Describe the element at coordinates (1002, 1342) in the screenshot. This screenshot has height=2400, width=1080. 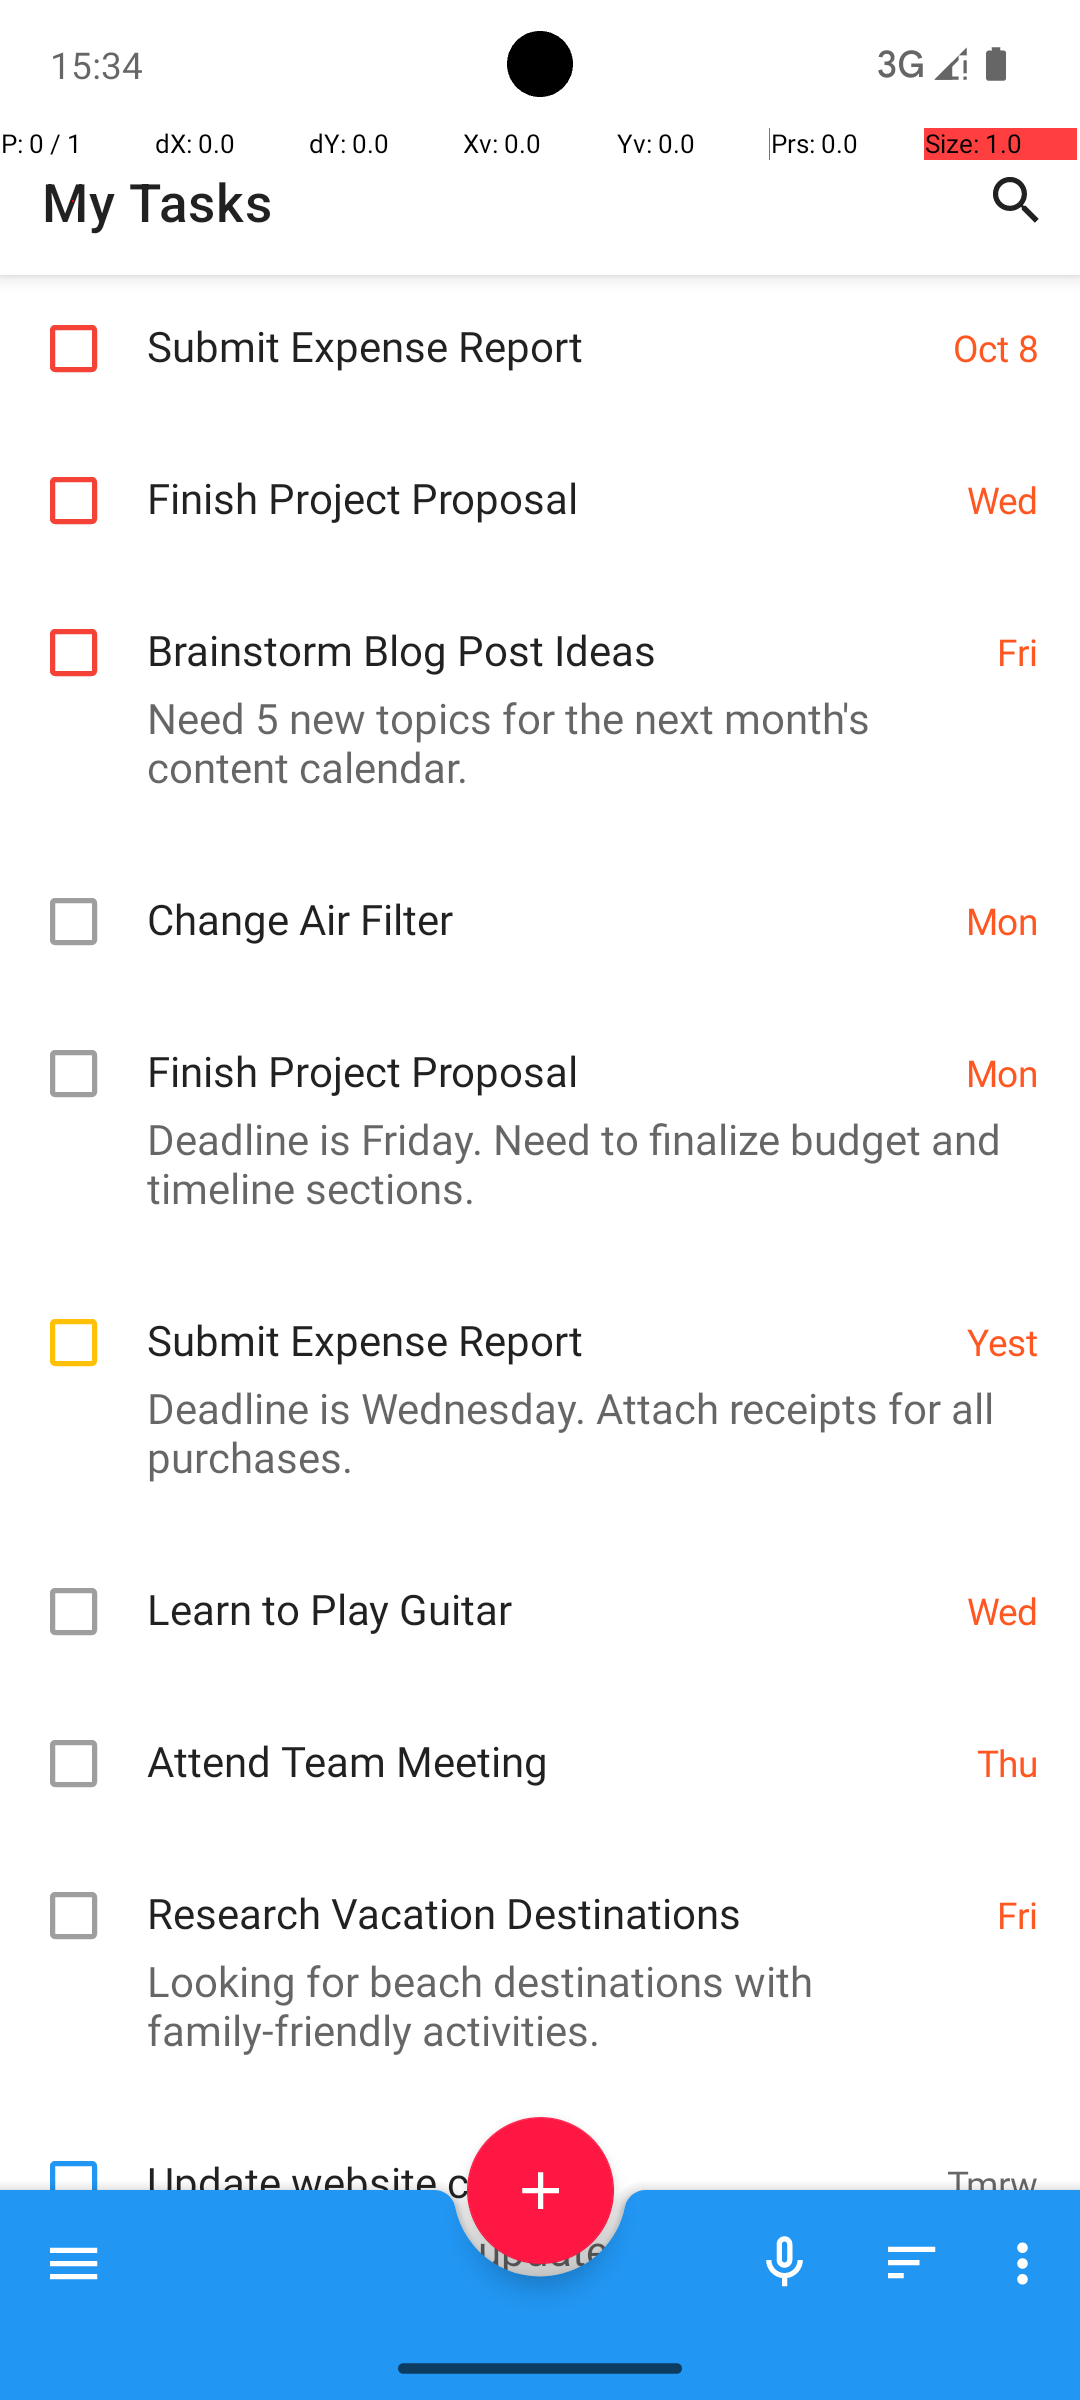
I see `Yest` at that location.